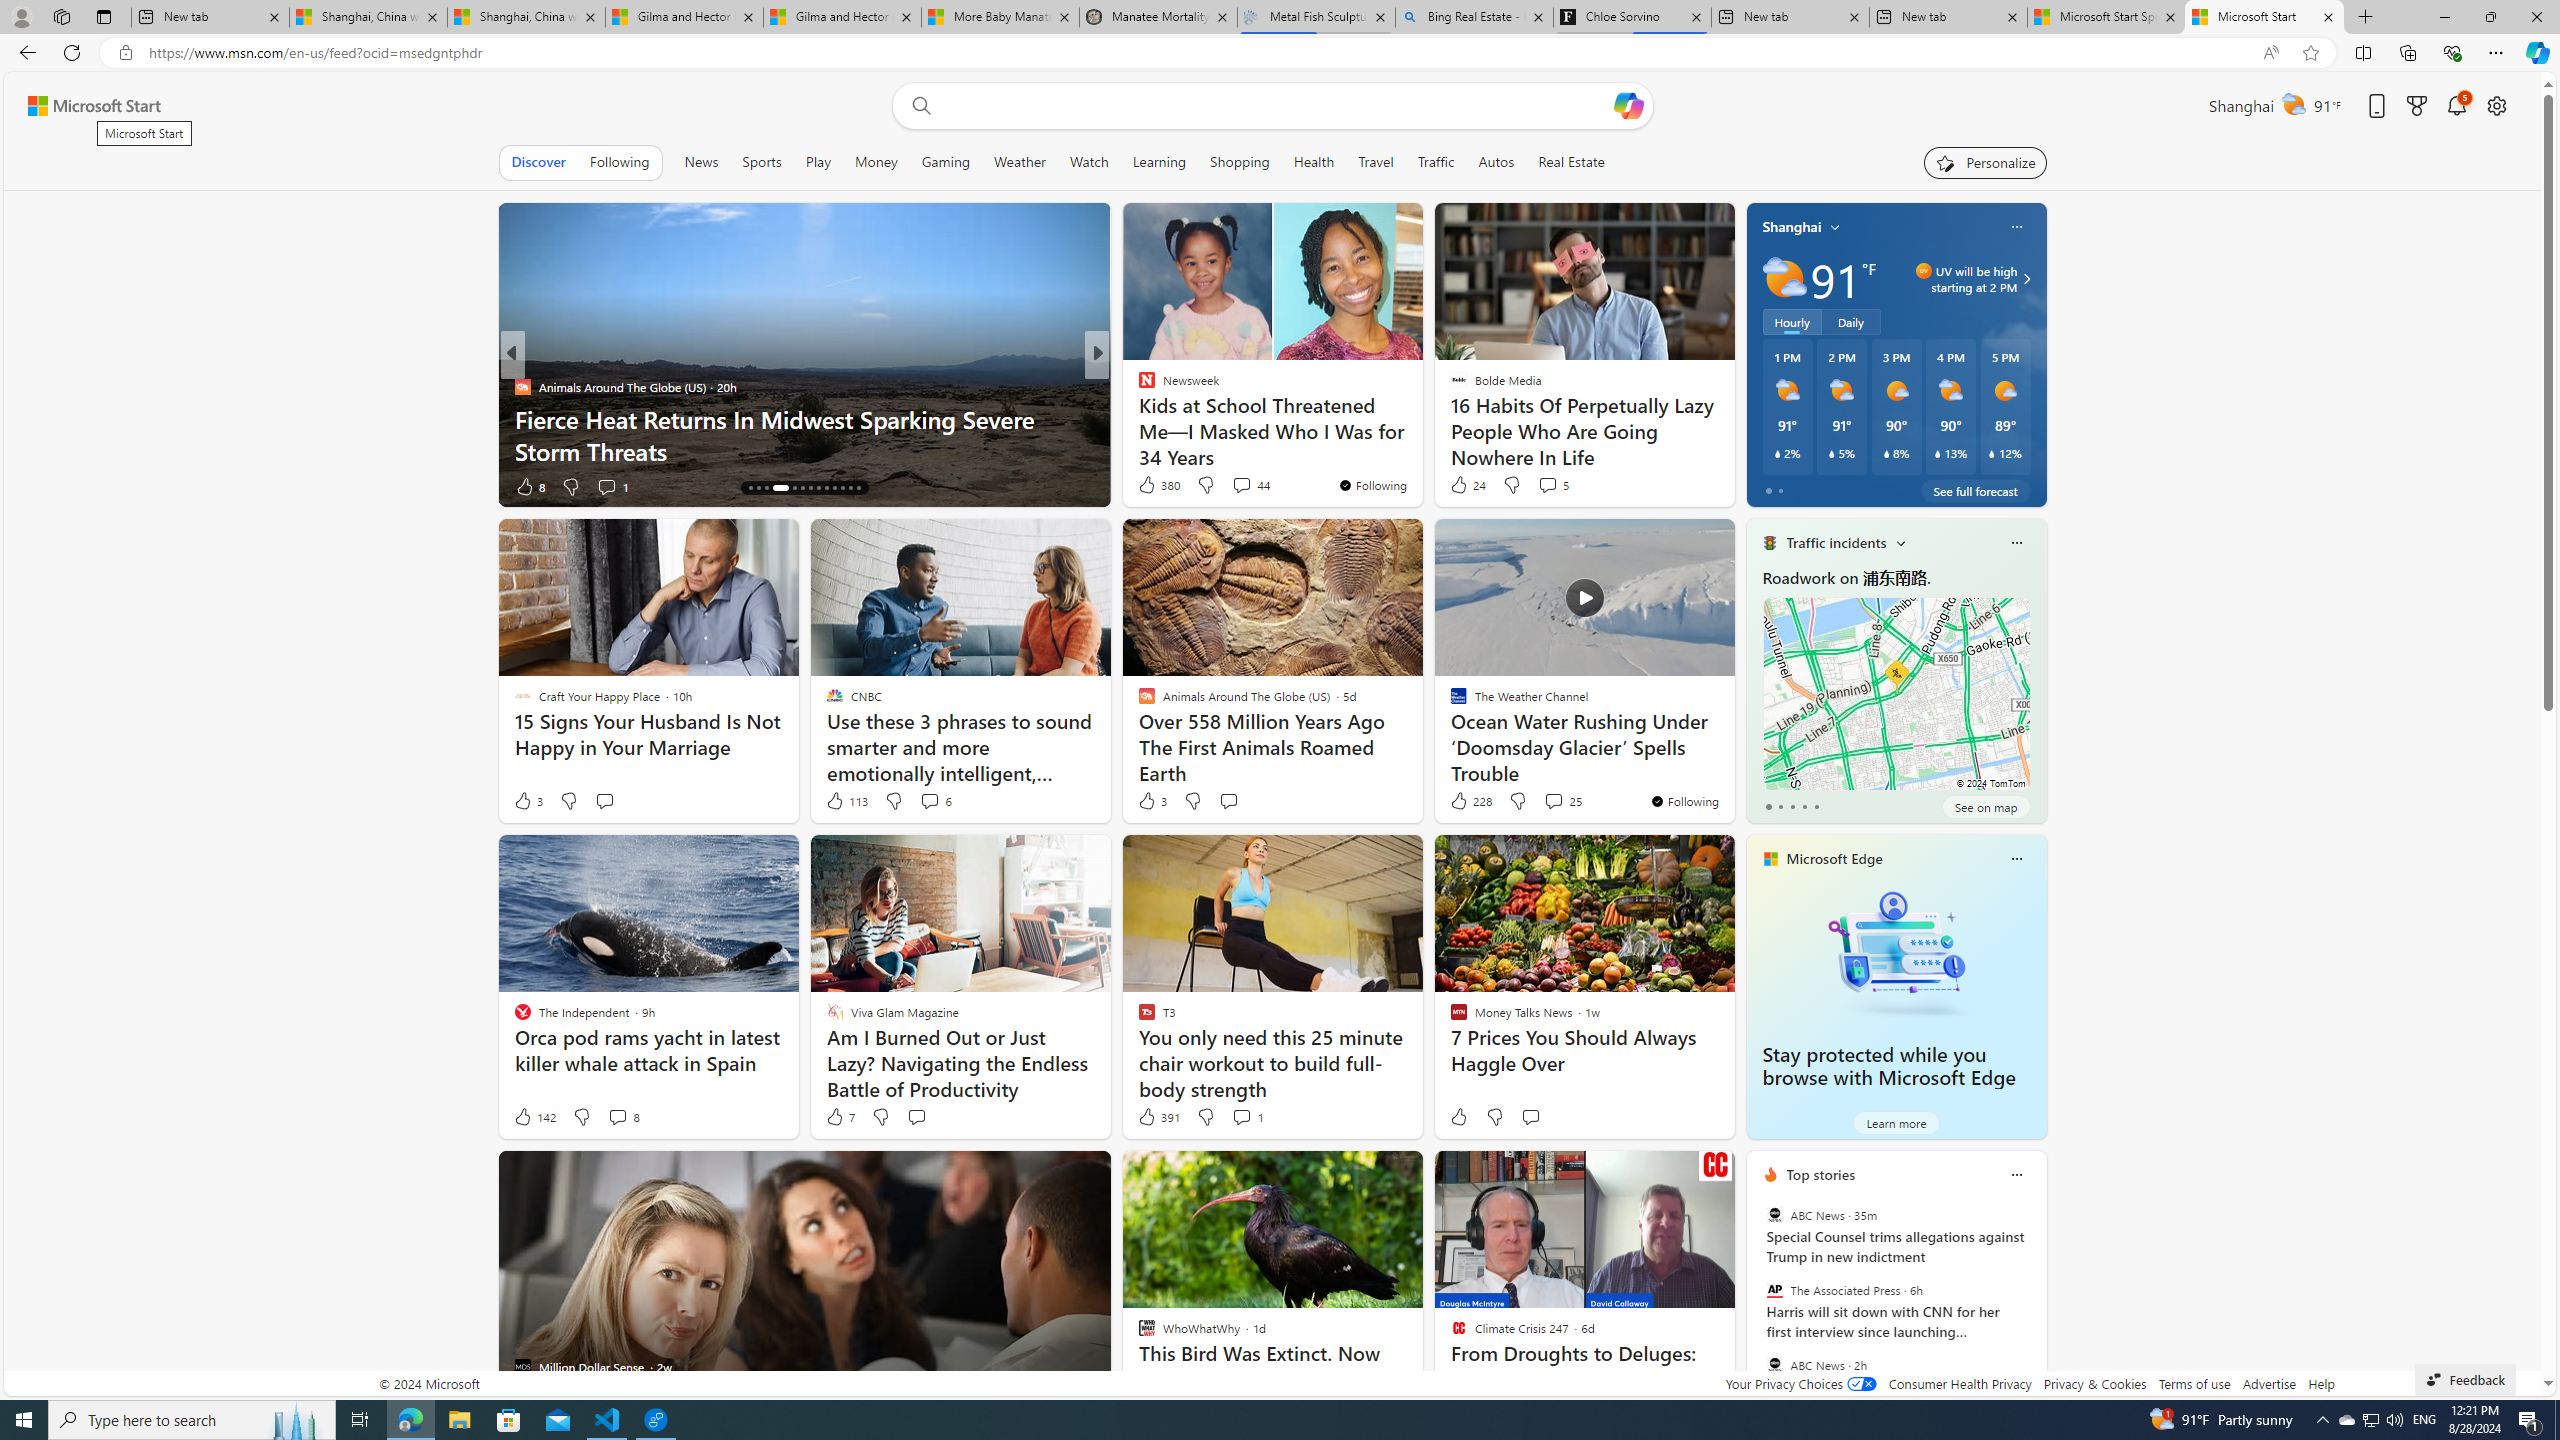 The width and height of the screenshot is (2560, 1440). Describe the element at coordinates (1248, 1116) in the screenshot. I see `View comments 1 Comment` at that location.